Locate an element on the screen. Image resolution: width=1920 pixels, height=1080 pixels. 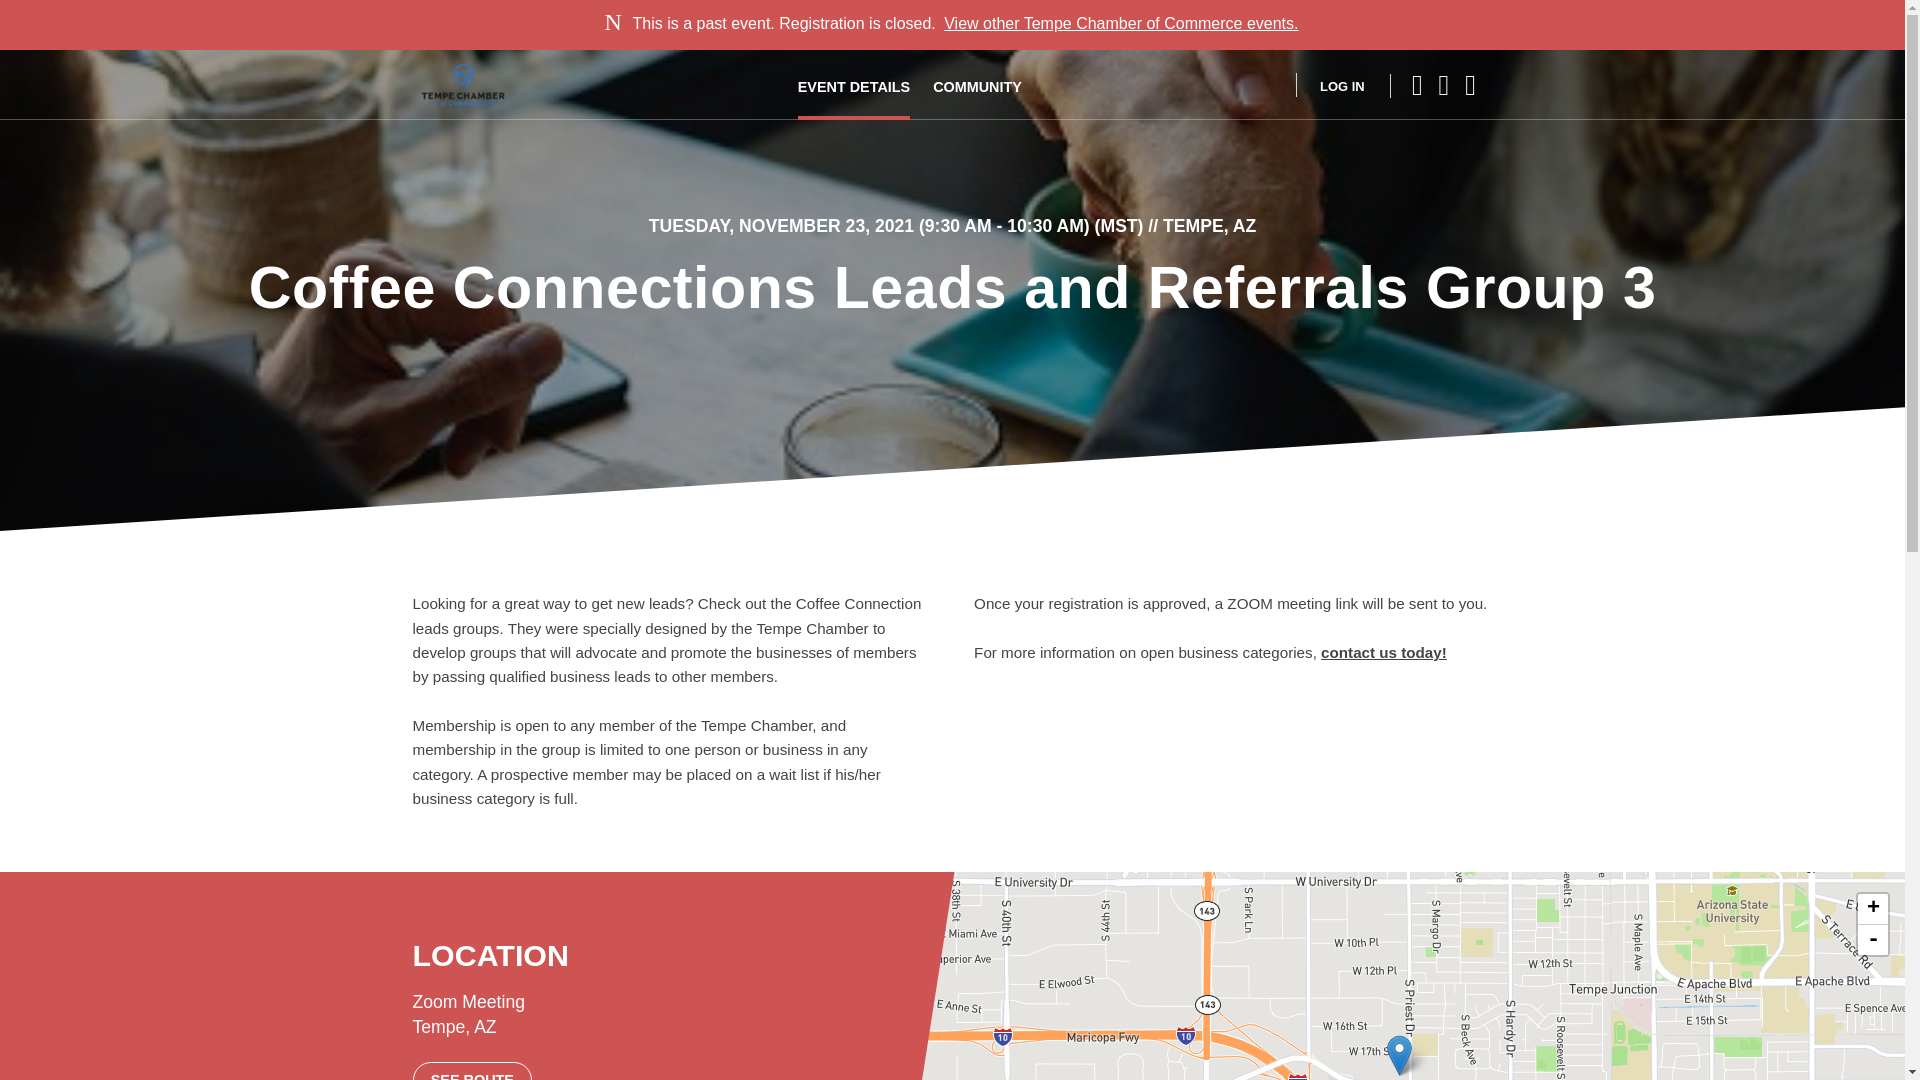
View other Tempe Chamber of Commerce events. is located at coordinates (1120, 24).